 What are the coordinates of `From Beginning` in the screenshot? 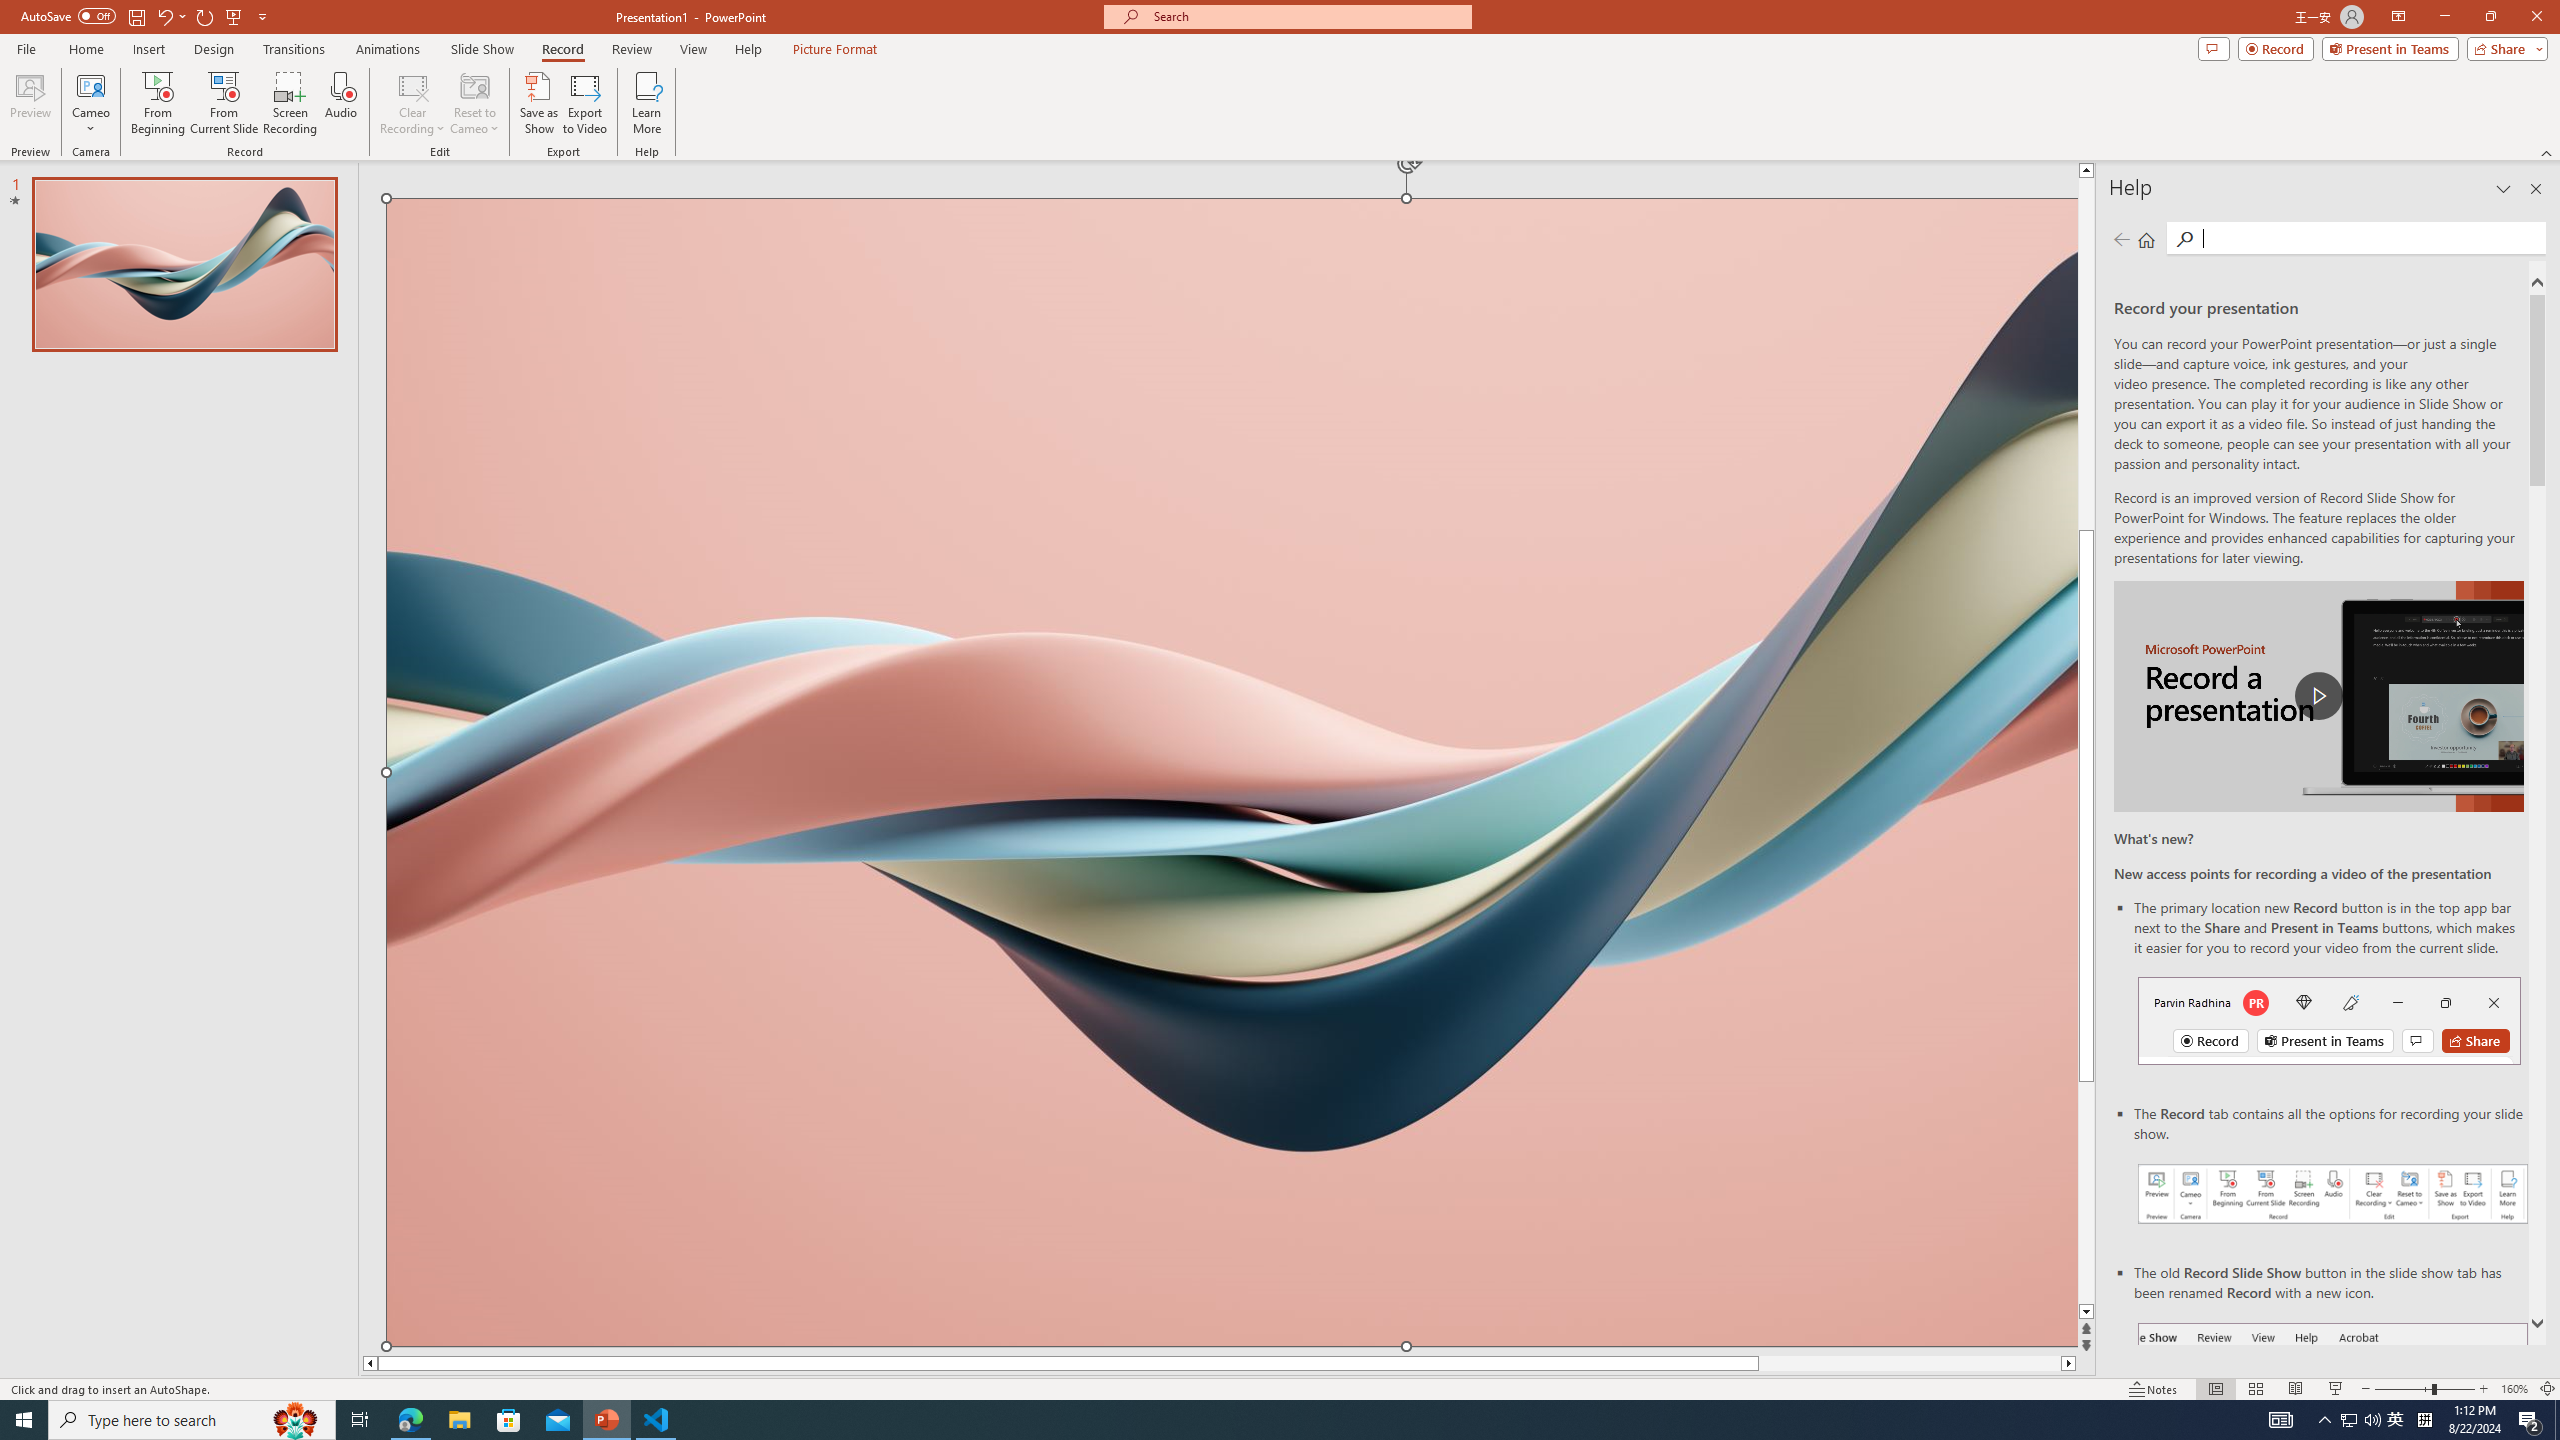 It's located at (234, 16).